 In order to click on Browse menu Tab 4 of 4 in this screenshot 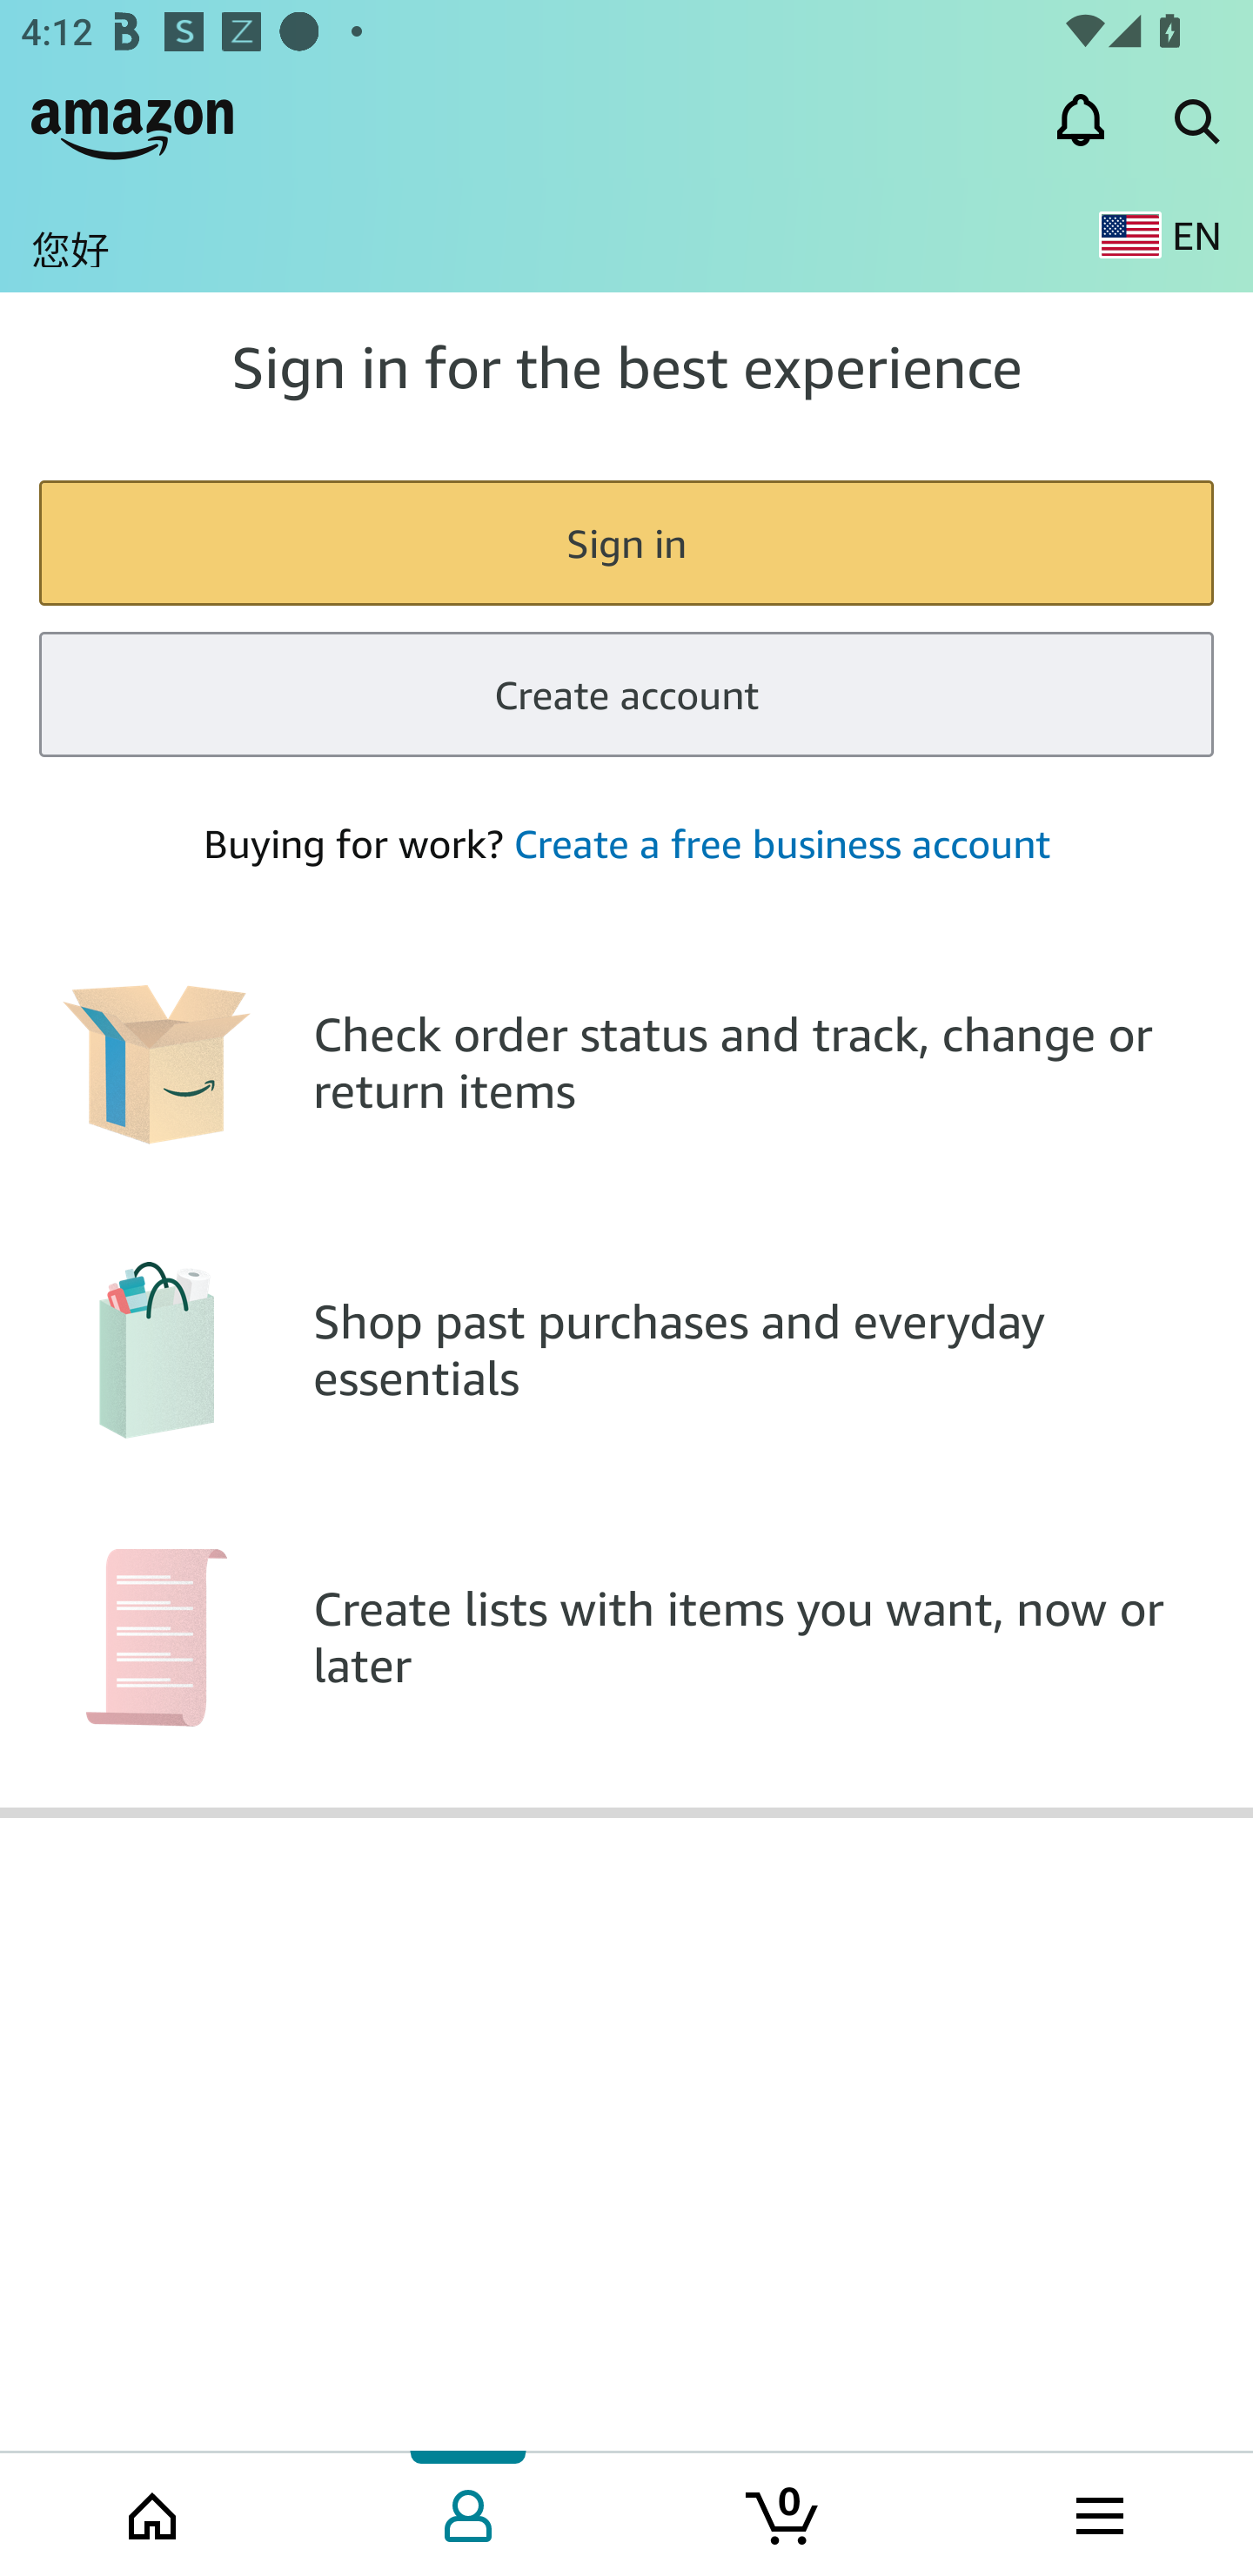, I will do `click(1097, 2512)`.